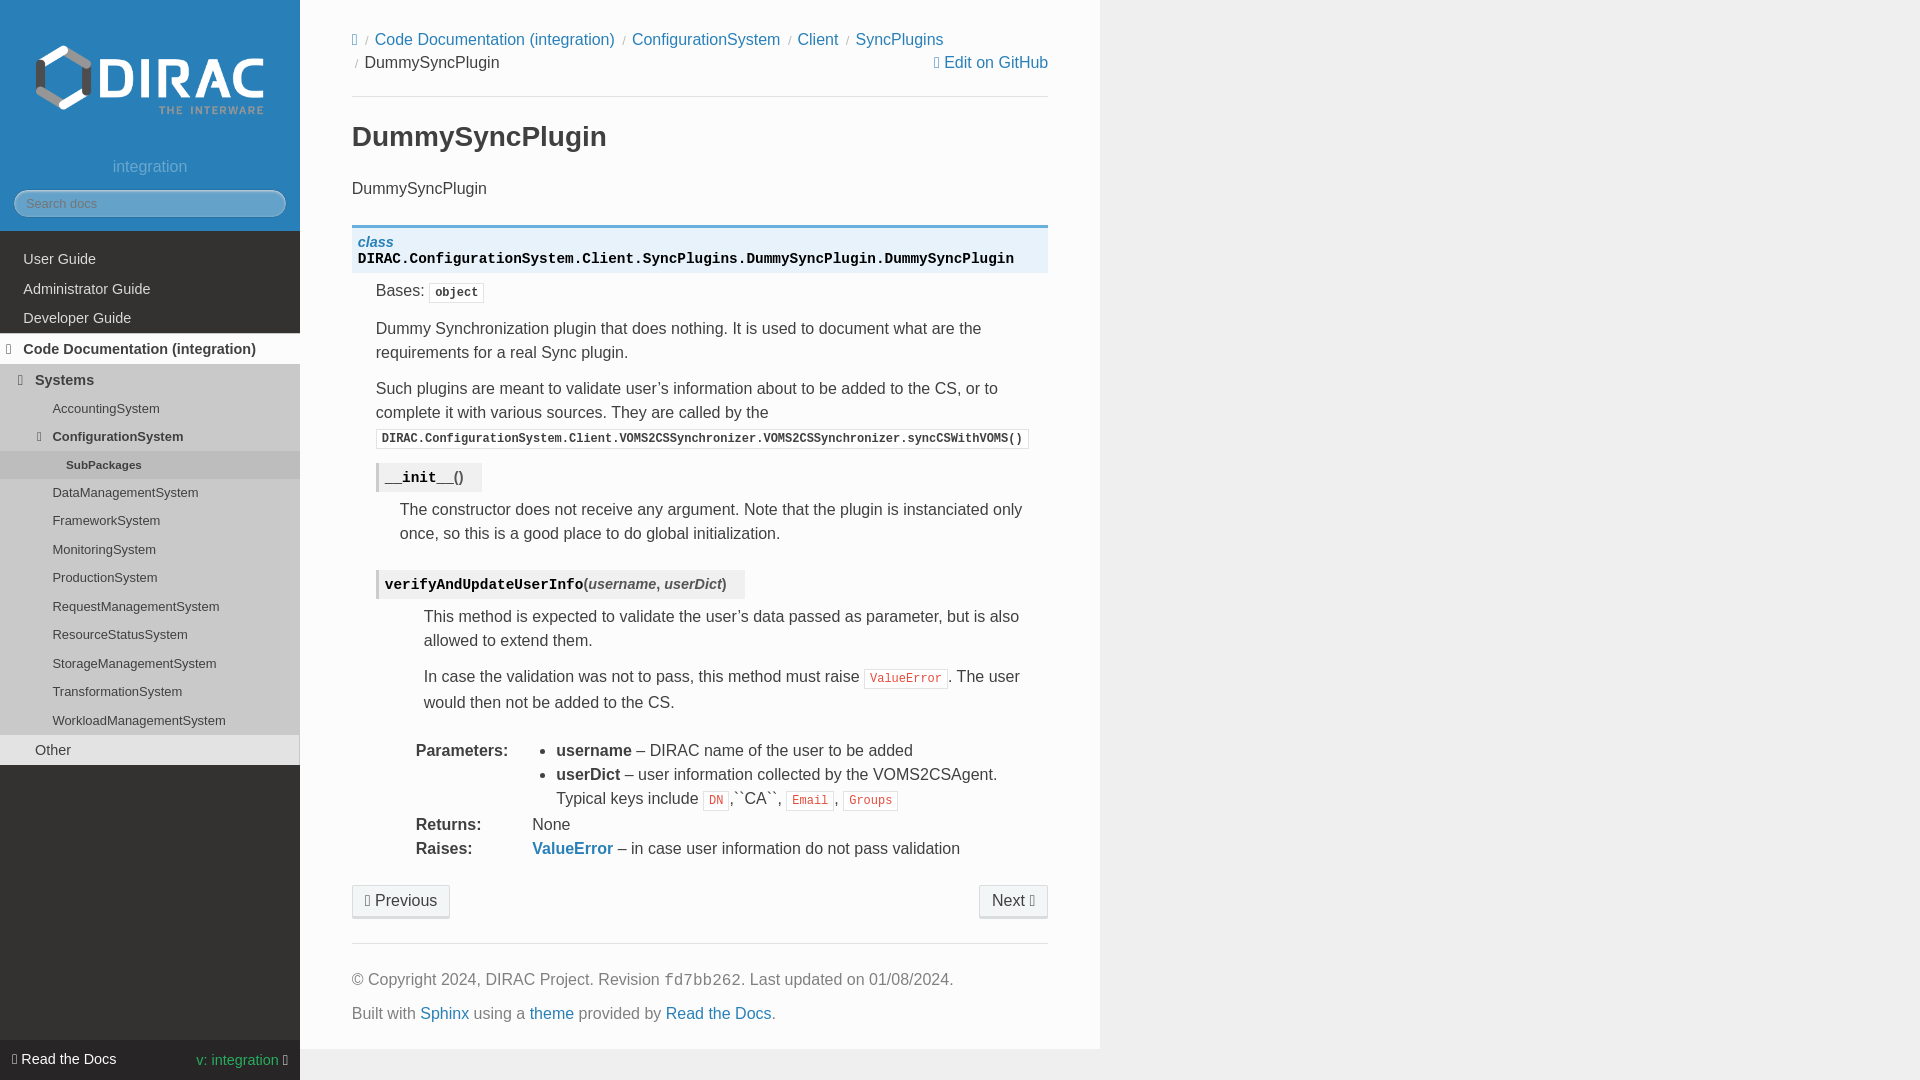  I want to click on SyncPlugins, so click(898, 39).